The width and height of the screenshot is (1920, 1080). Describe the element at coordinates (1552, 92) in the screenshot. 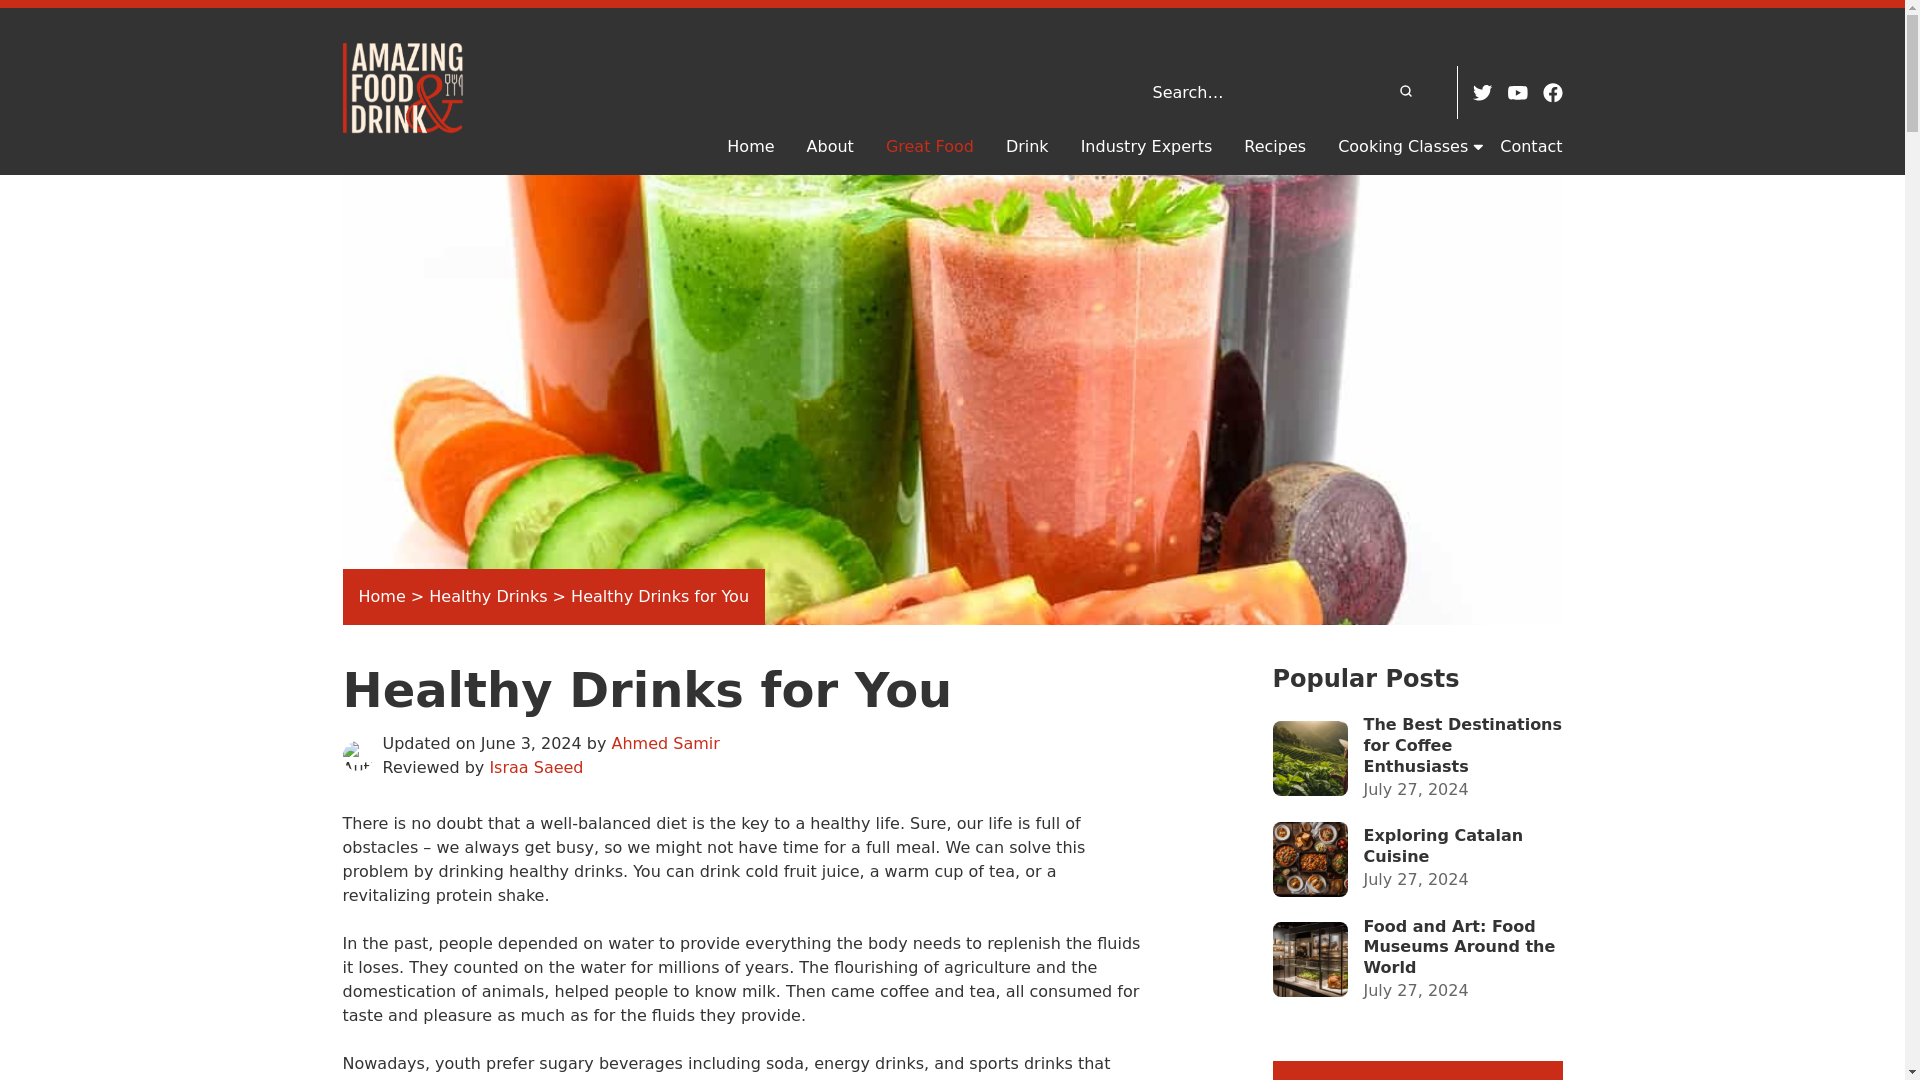

I see `Facebook` at that location.